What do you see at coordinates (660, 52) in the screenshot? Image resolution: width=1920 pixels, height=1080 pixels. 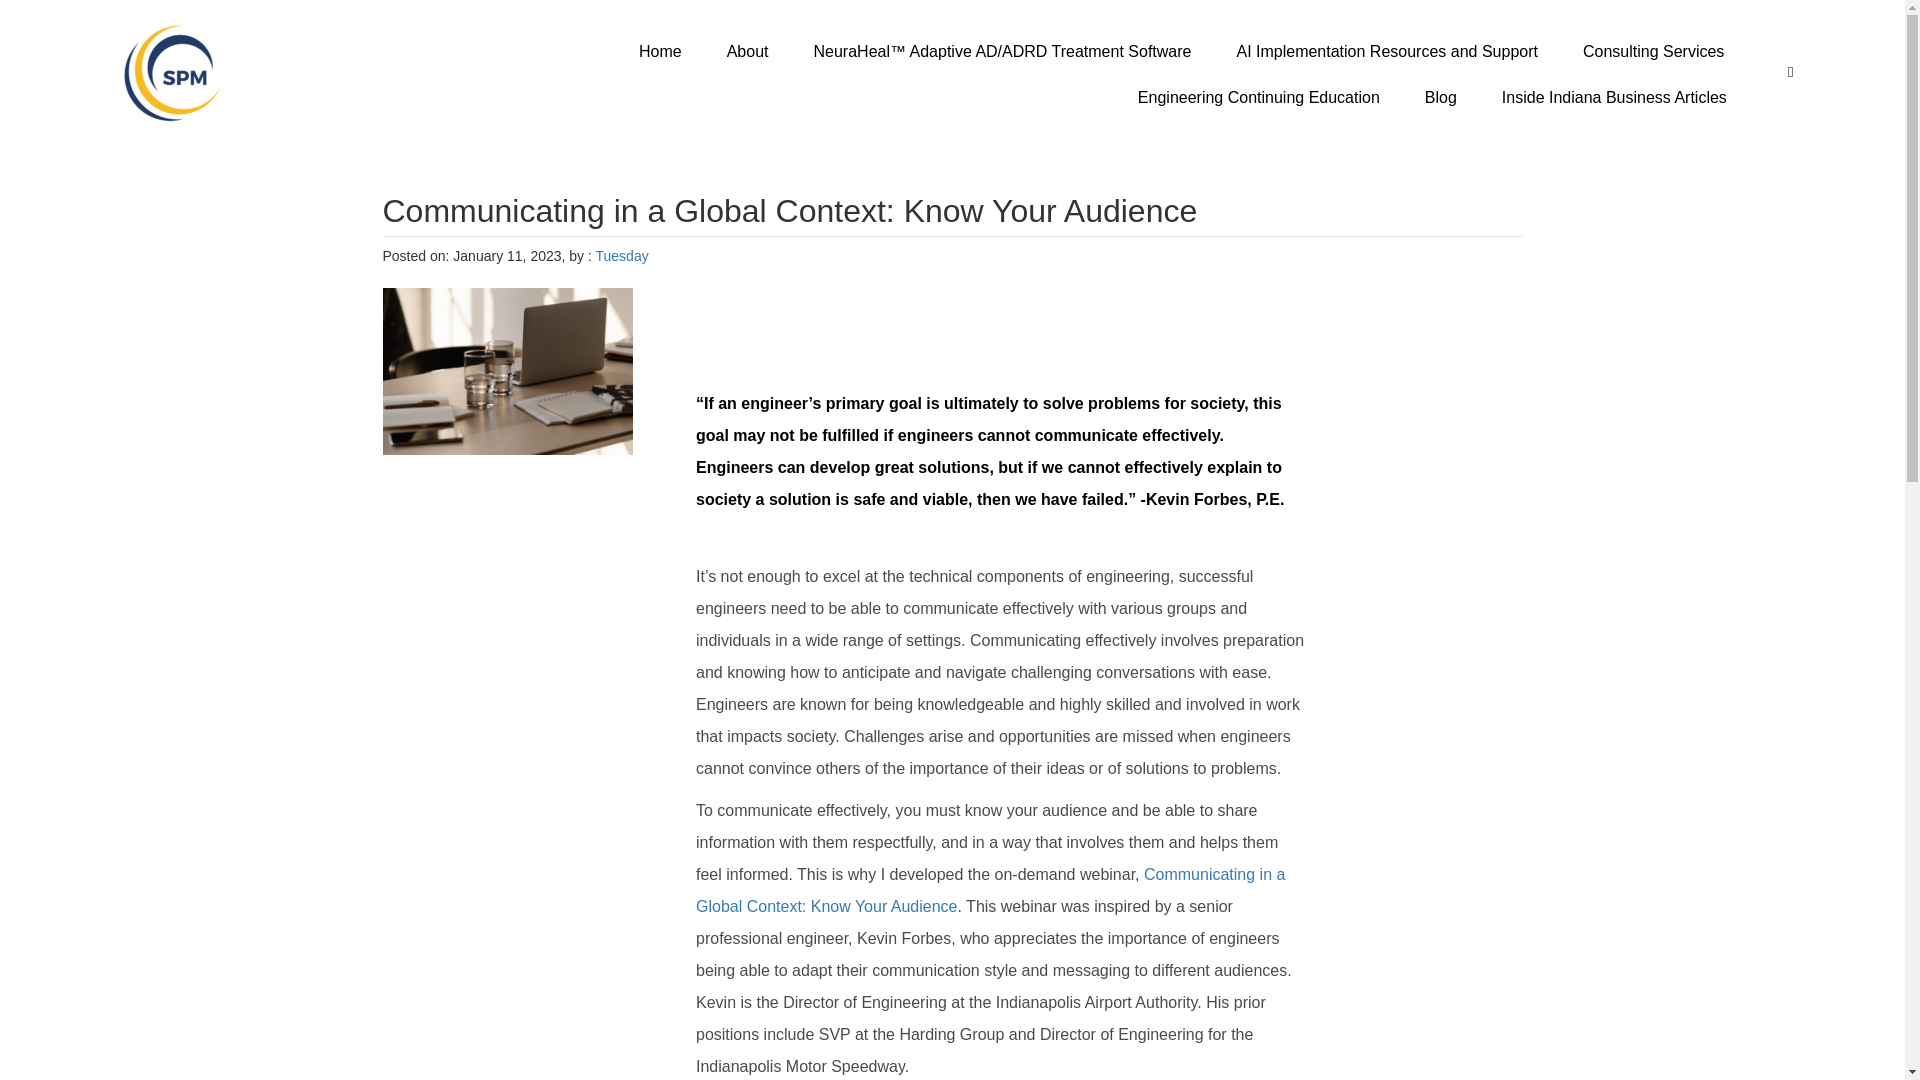 I see `Home` at bounding box center [660, 52].